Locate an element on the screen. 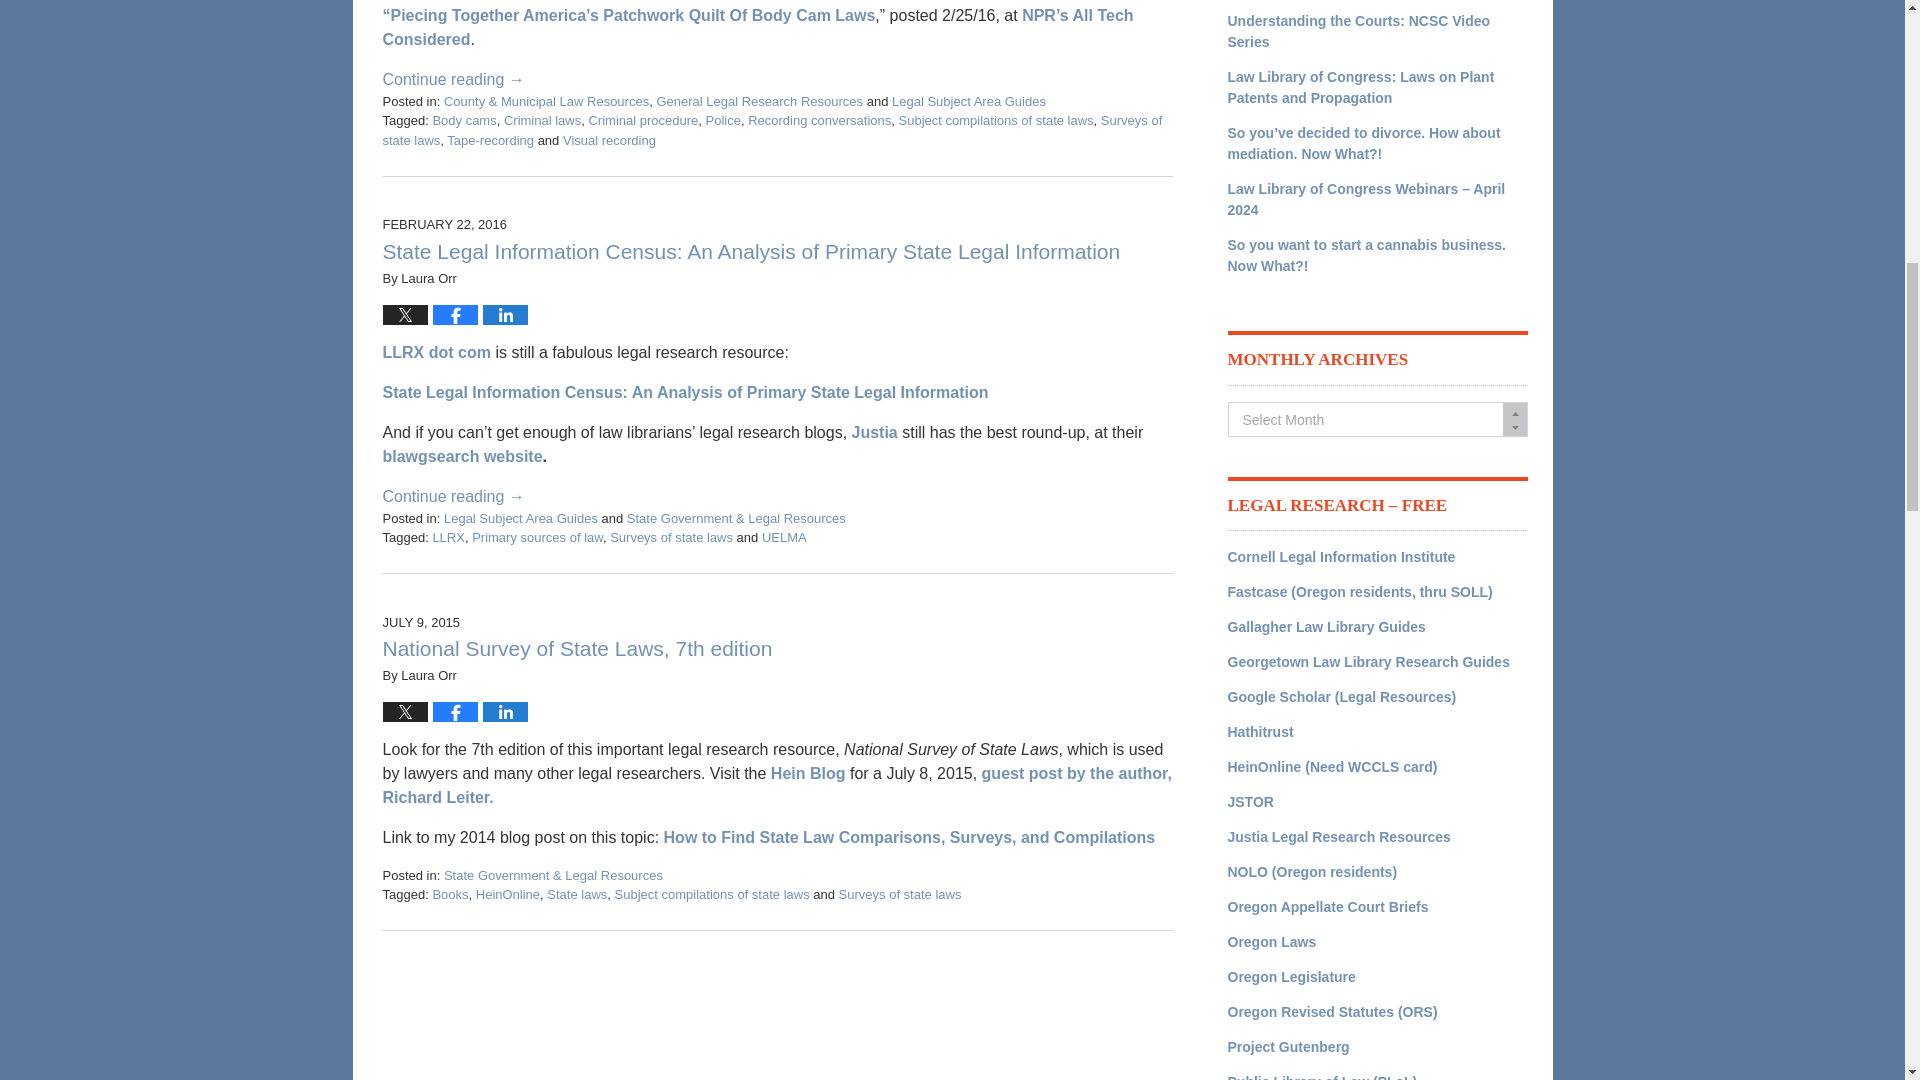 The image size is (1920, 1080). Criminal laws is located at coordinates (542, 120).